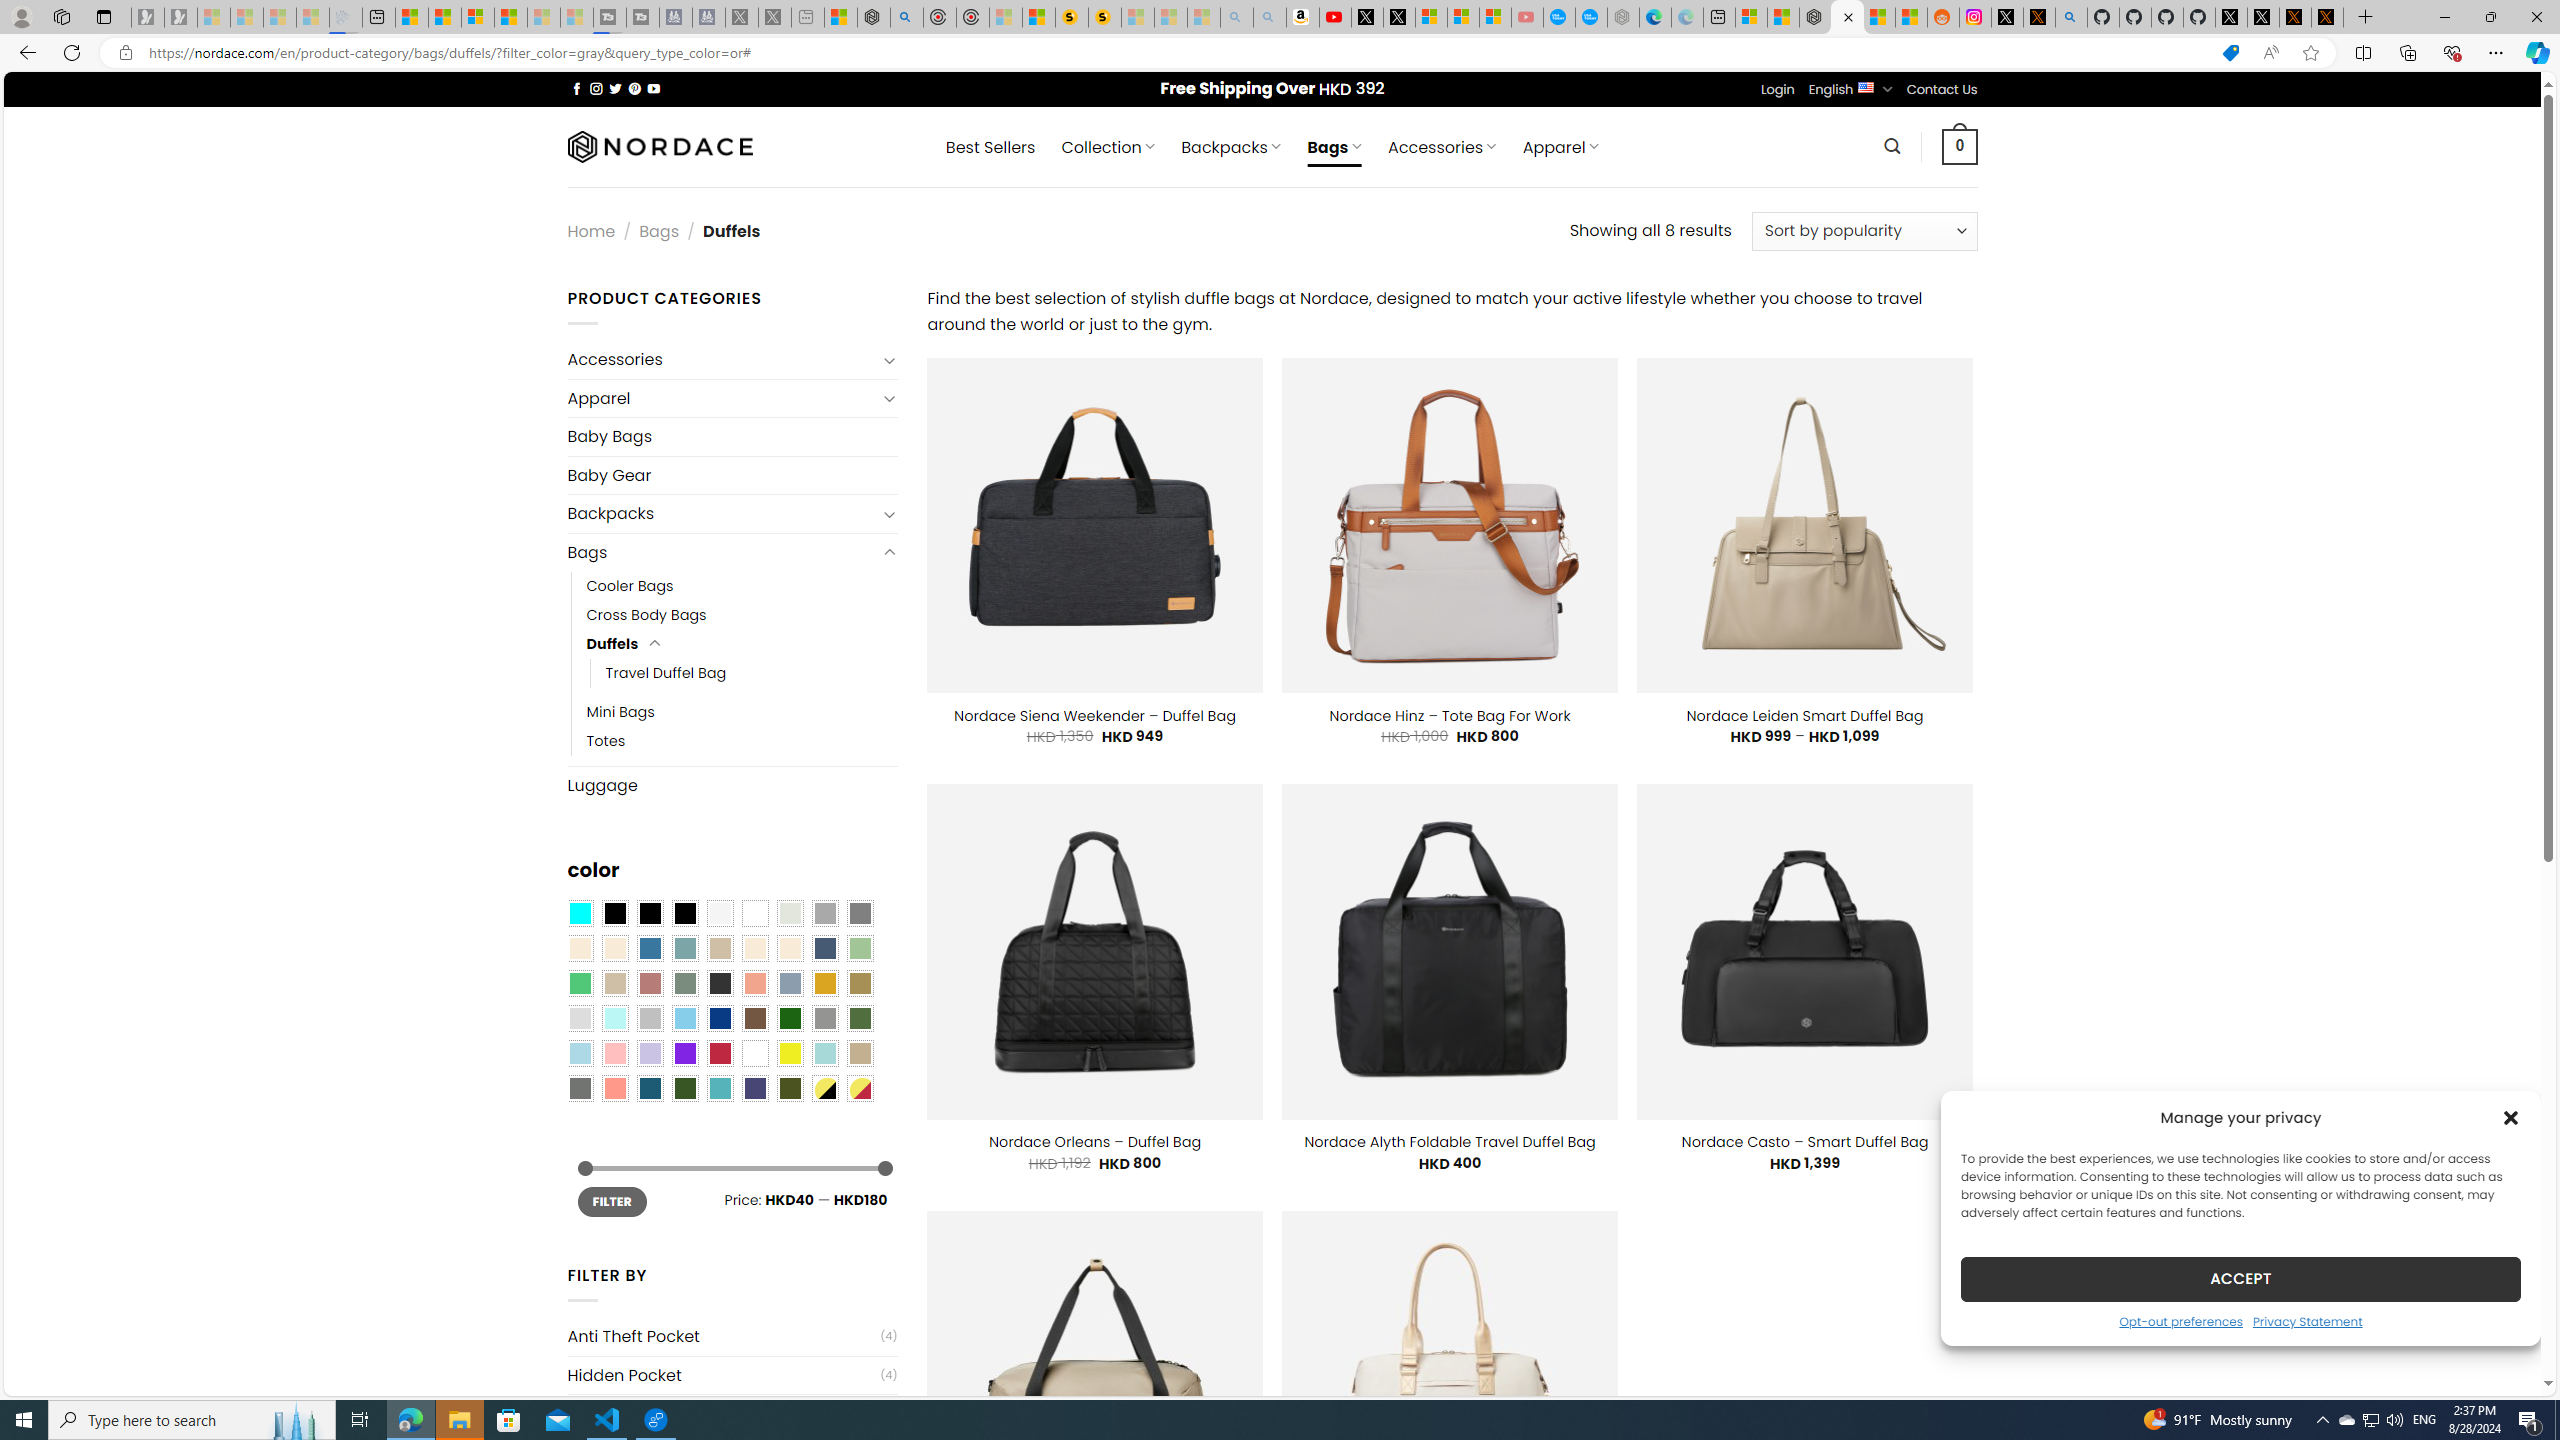 This screenshot has height=1440, width=2560. I want to click on Beige, so click(579, 948).